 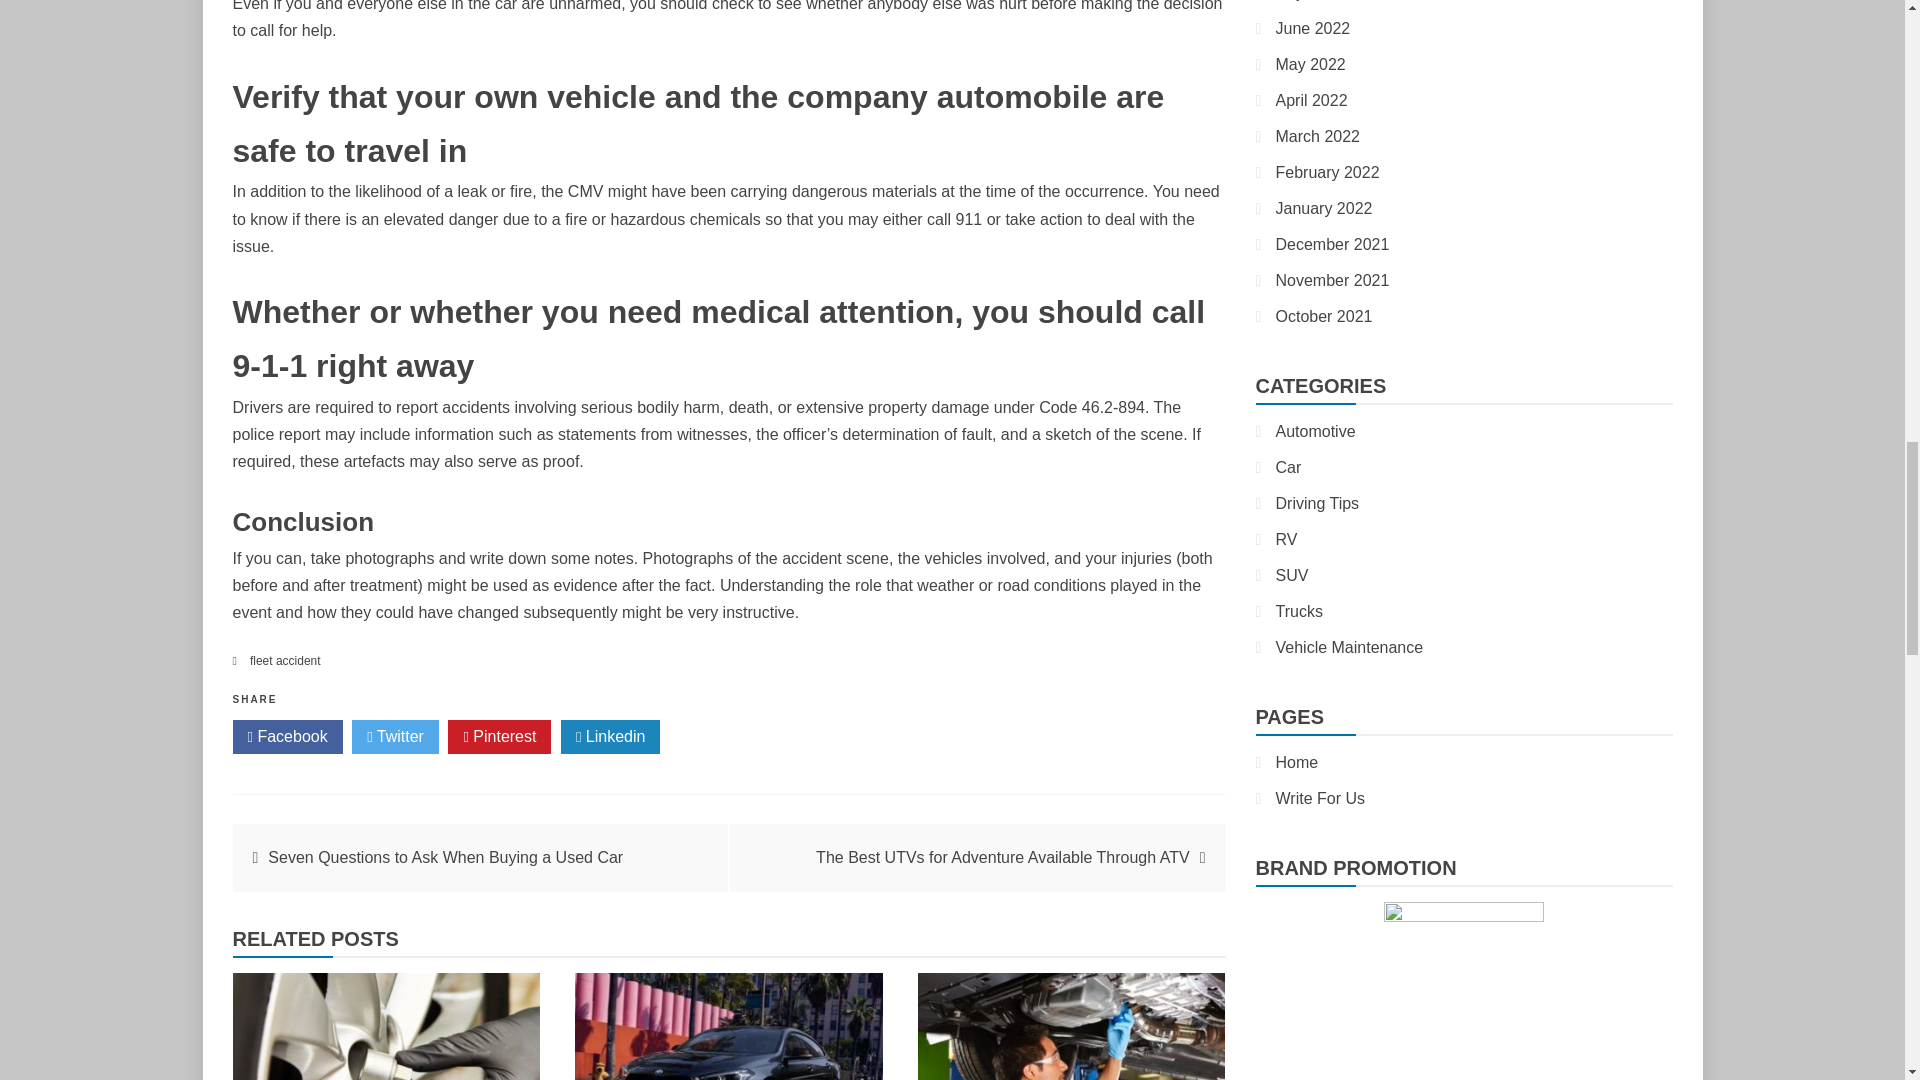 I want to click on Facebook, so click(x=286, y=736).